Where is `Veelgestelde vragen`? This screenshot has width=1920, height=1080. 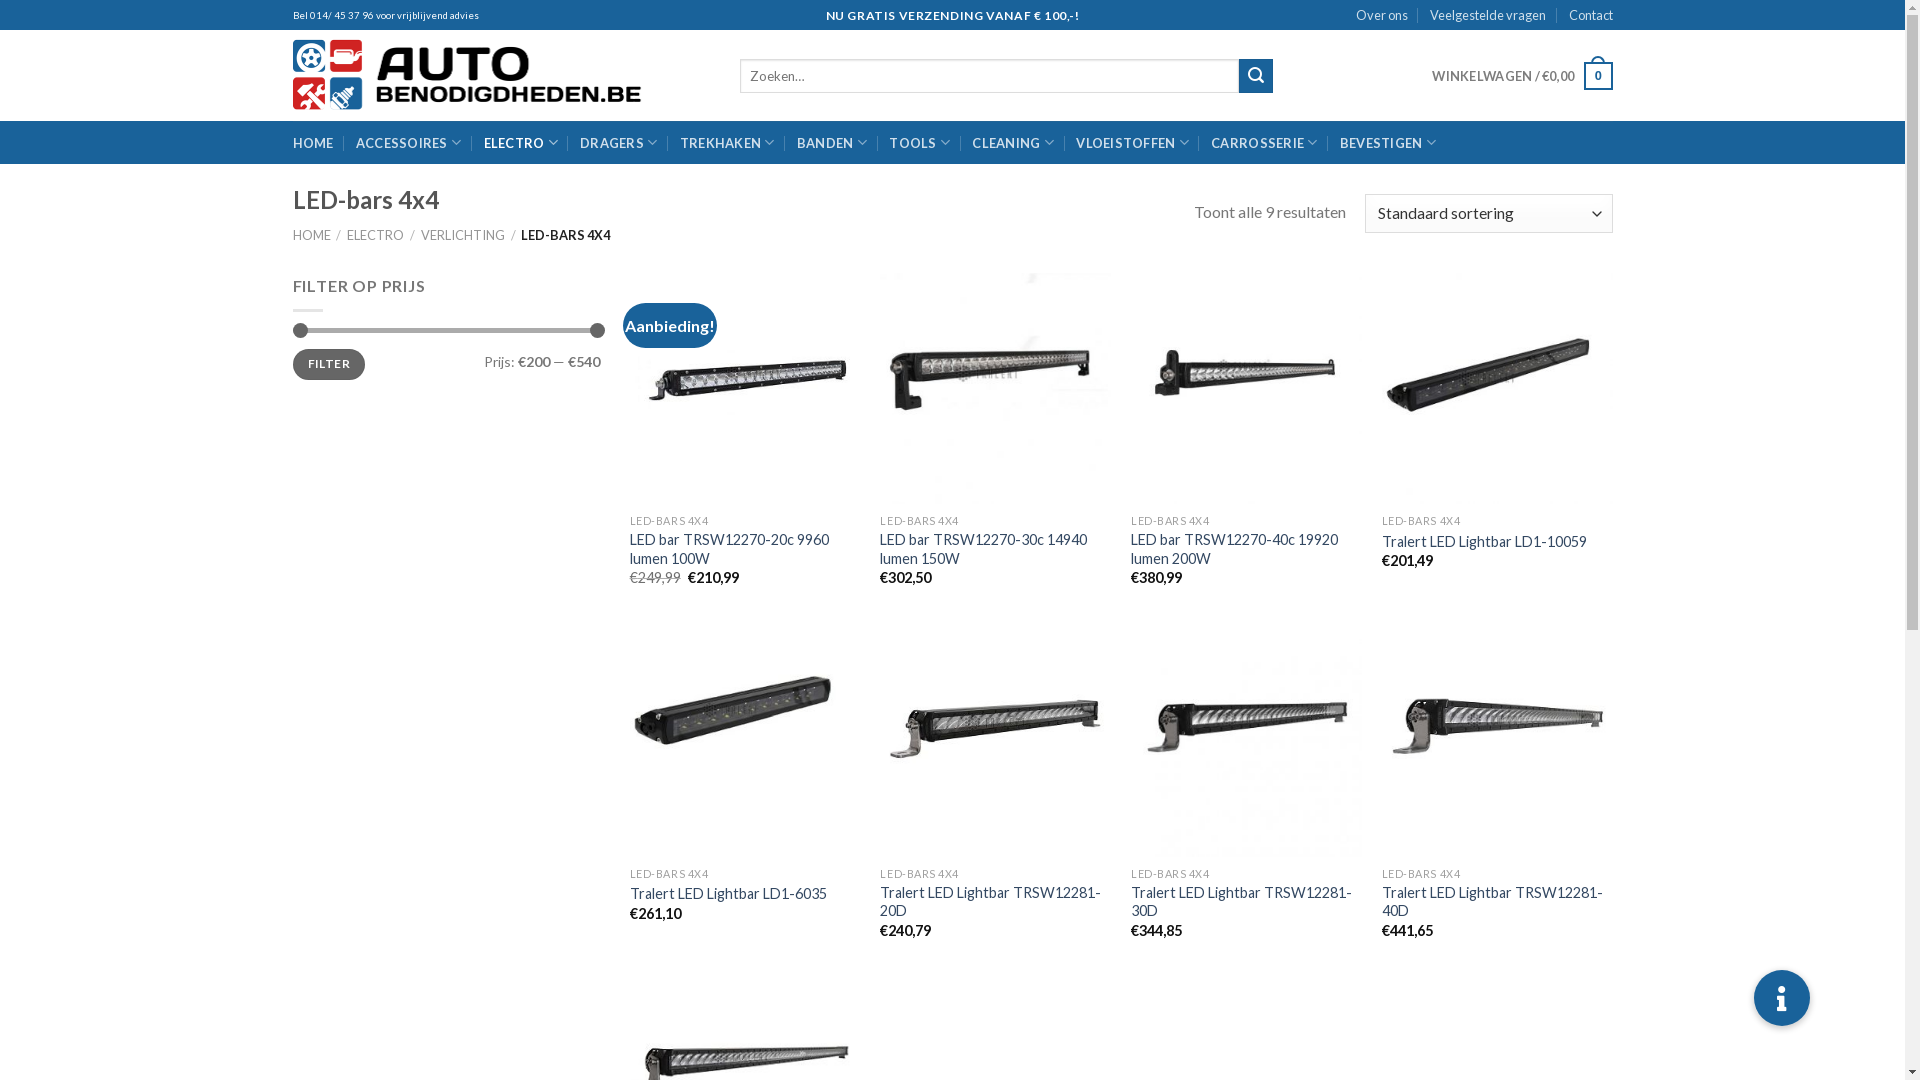
Veelgestelde vragen is located at coordinates (1488, 15).